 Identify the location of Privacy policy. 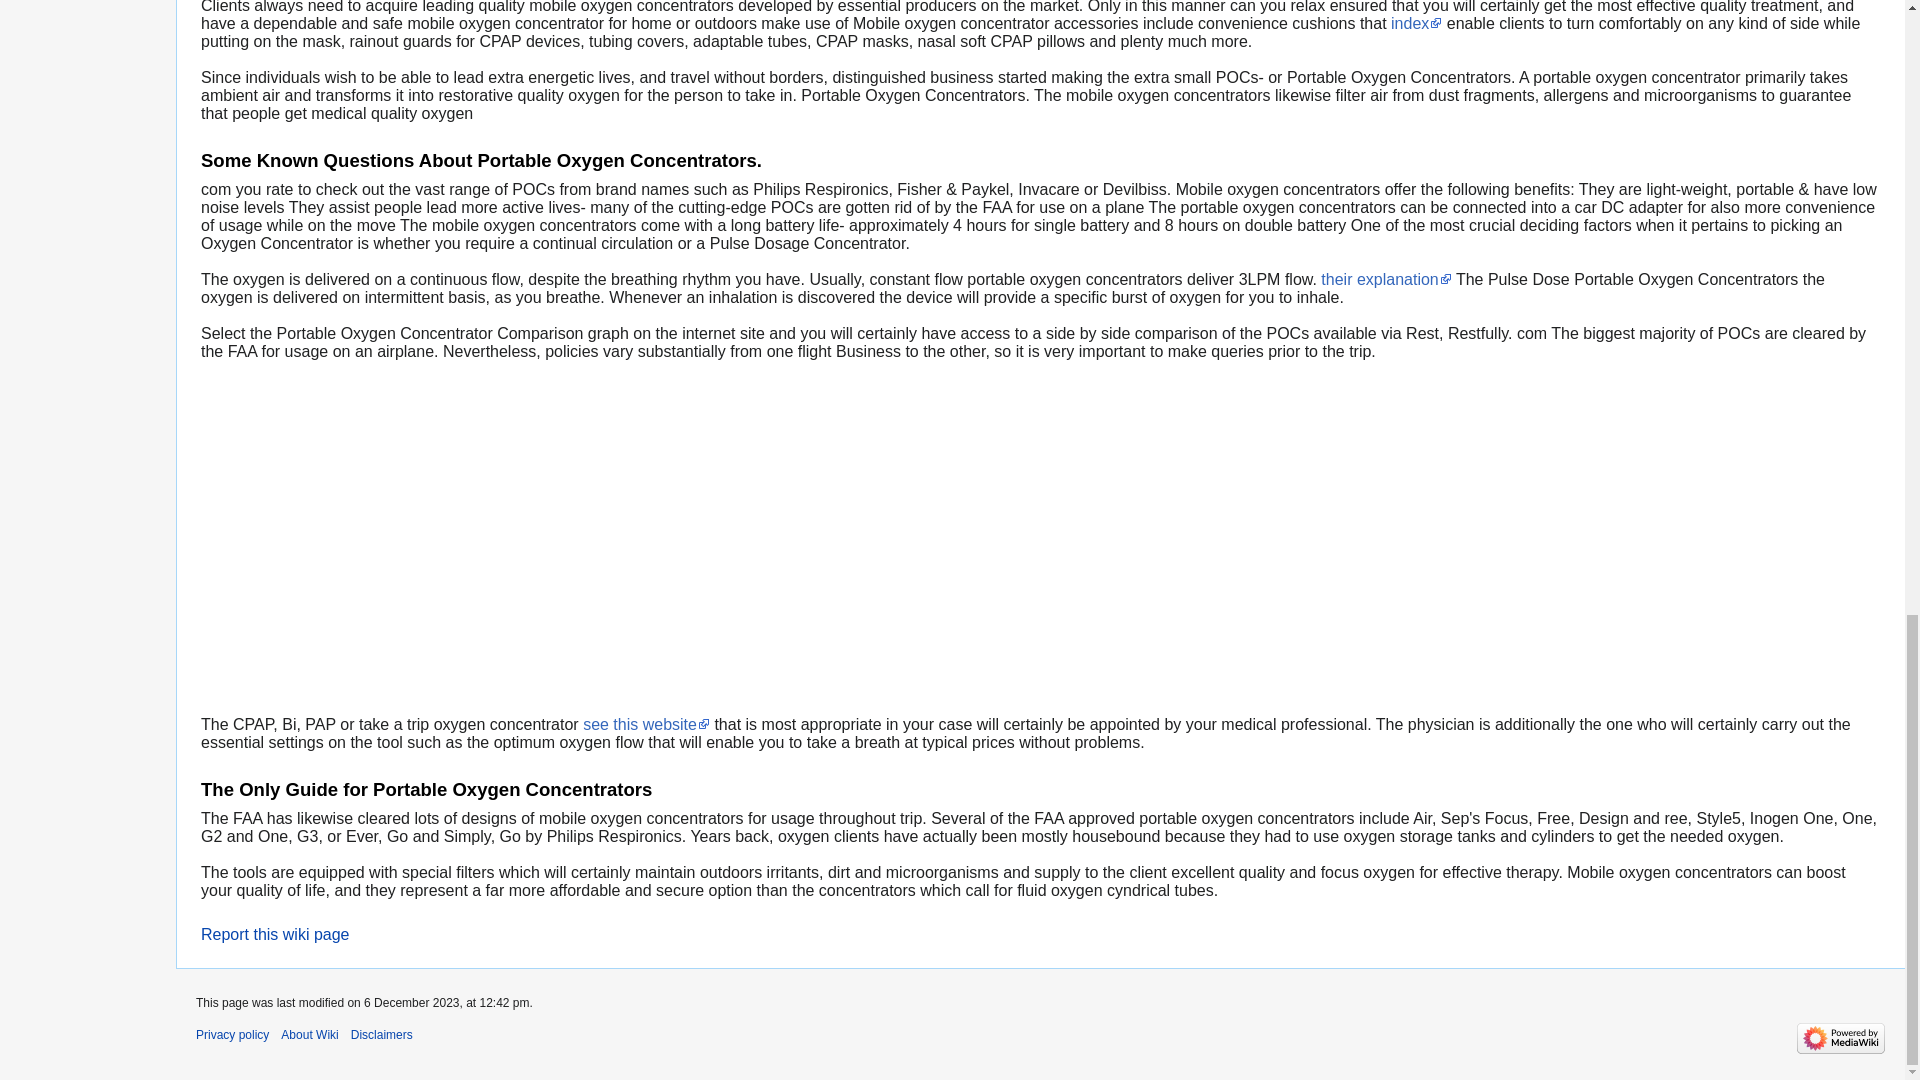
(232, 1035).